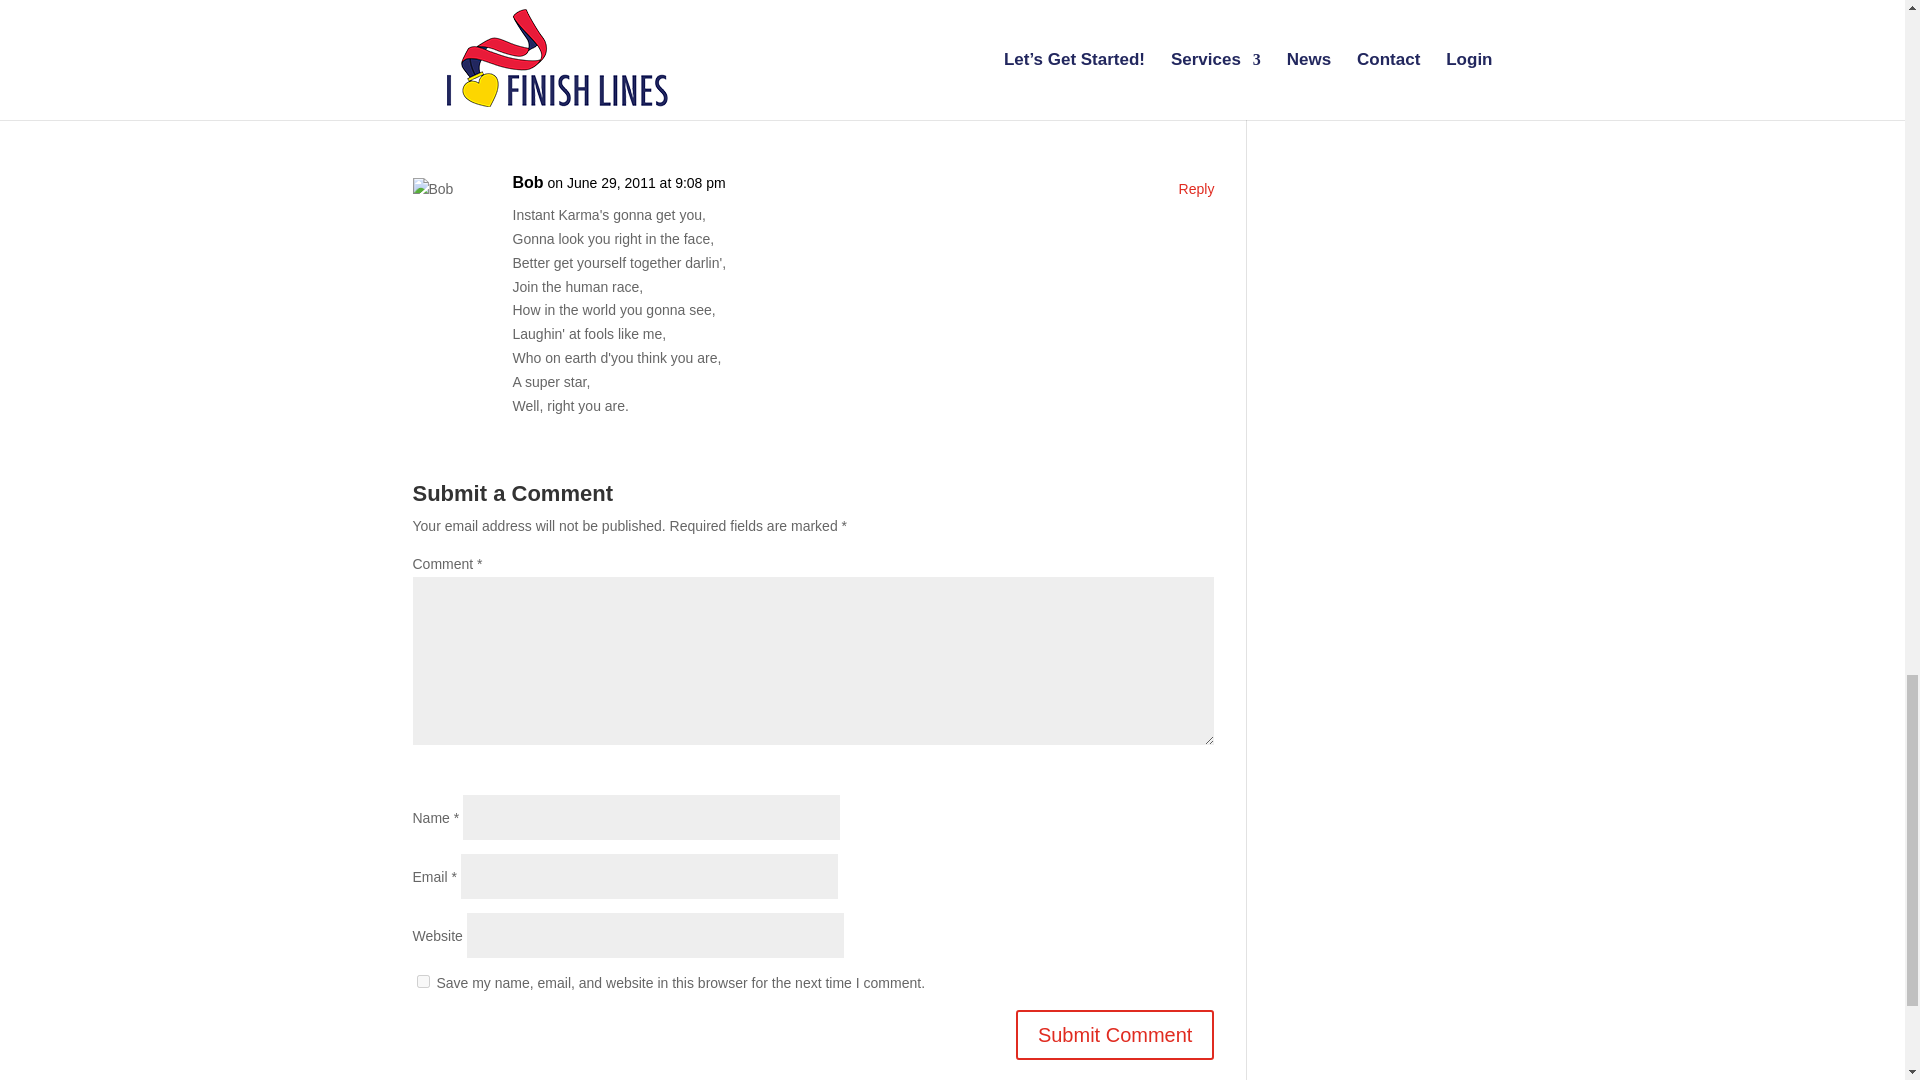 Image resolution: width=1920 pixels, height=1080 pixels. Describe the element at coordinates (1196, 190) in the screenshot. I see `Reply` at that location.